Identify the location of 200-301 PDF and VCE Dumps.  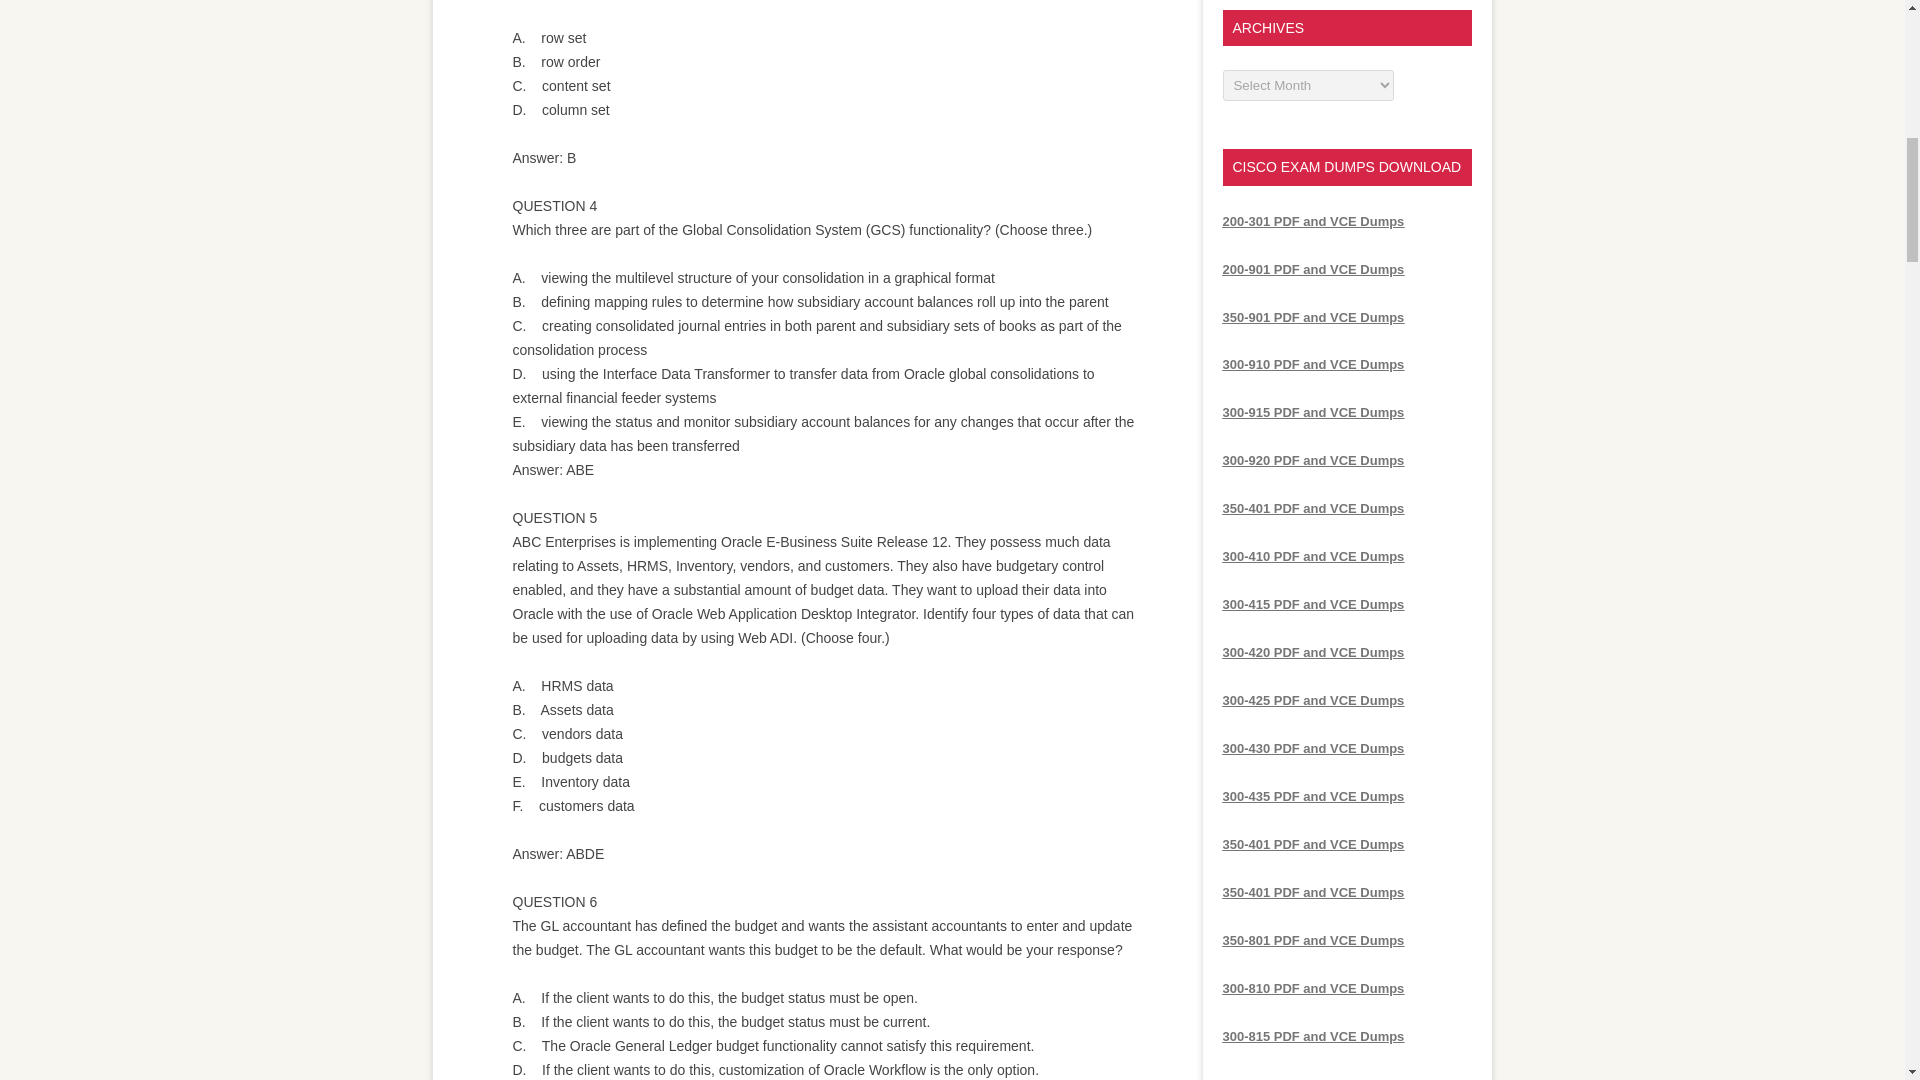
(1312, 220).